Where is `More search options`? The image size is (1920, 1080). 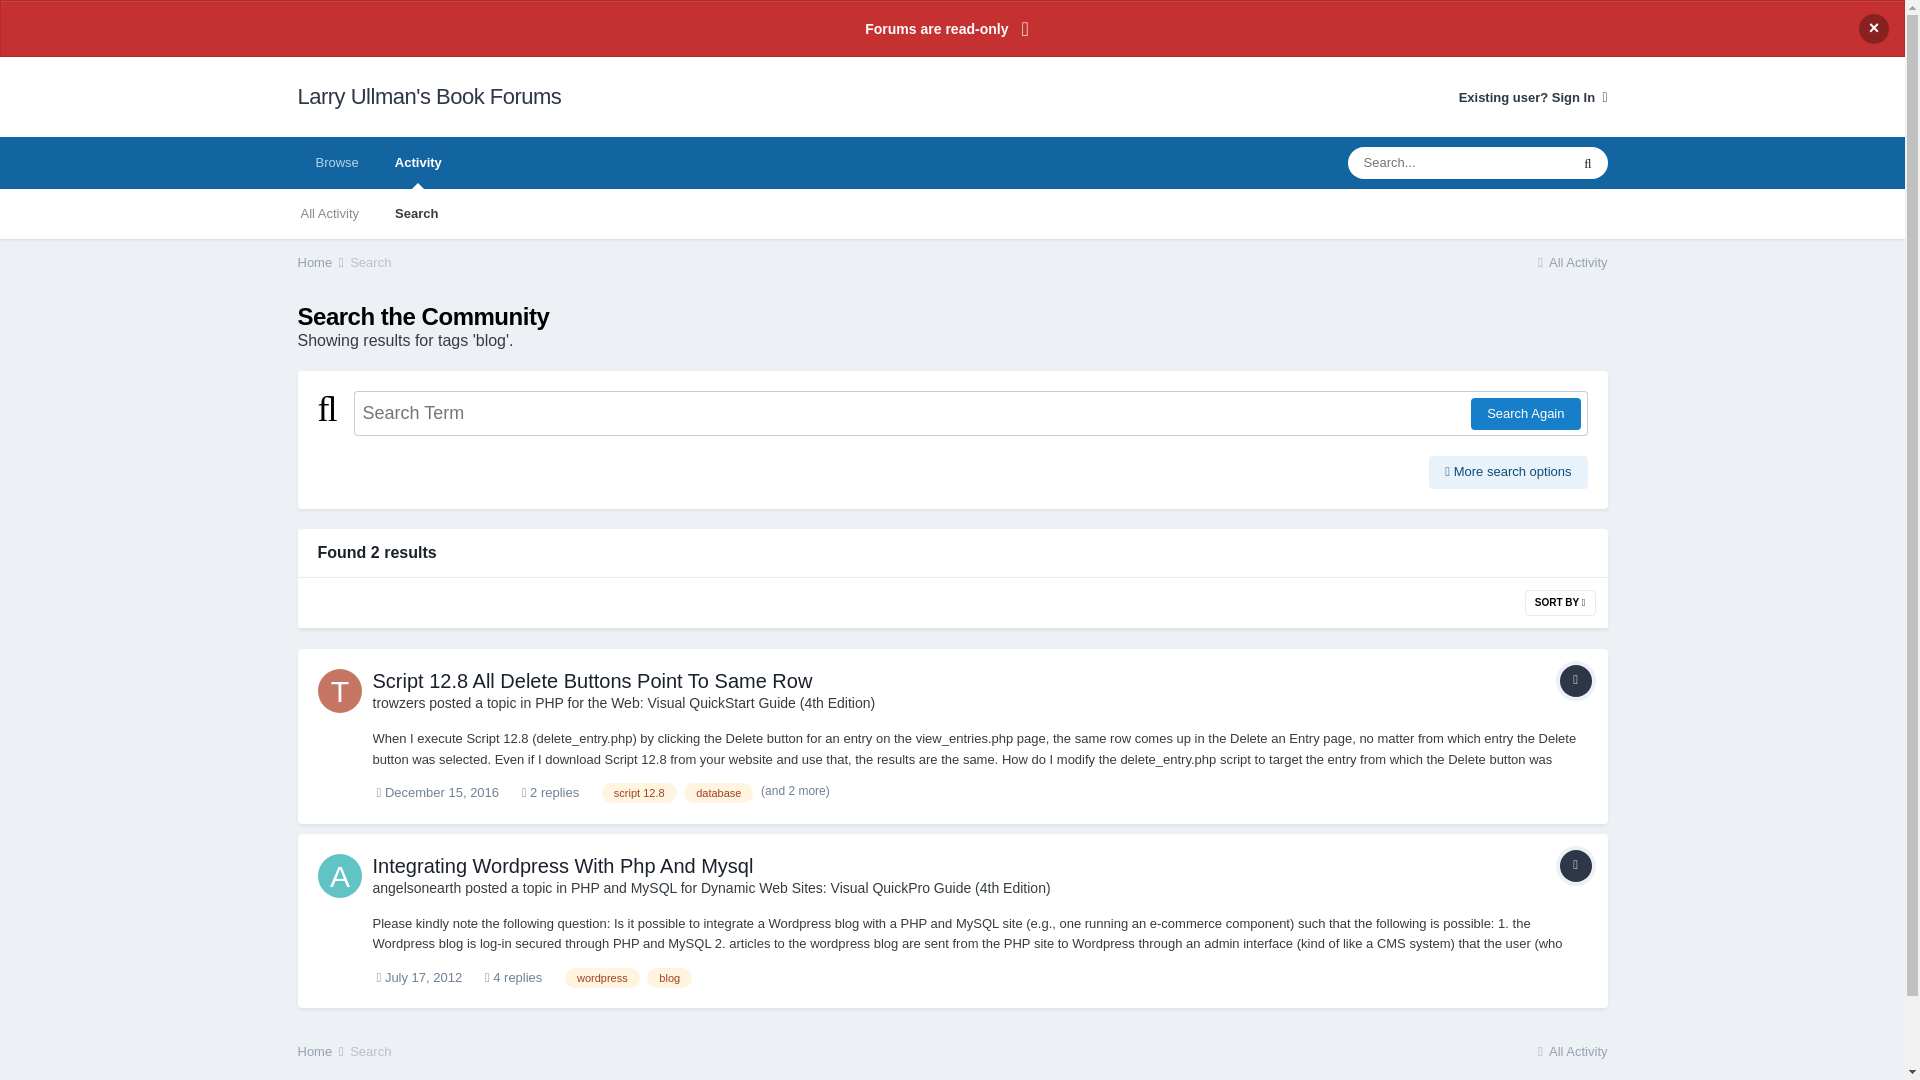
More search options is located at coordinates (1508, 472).